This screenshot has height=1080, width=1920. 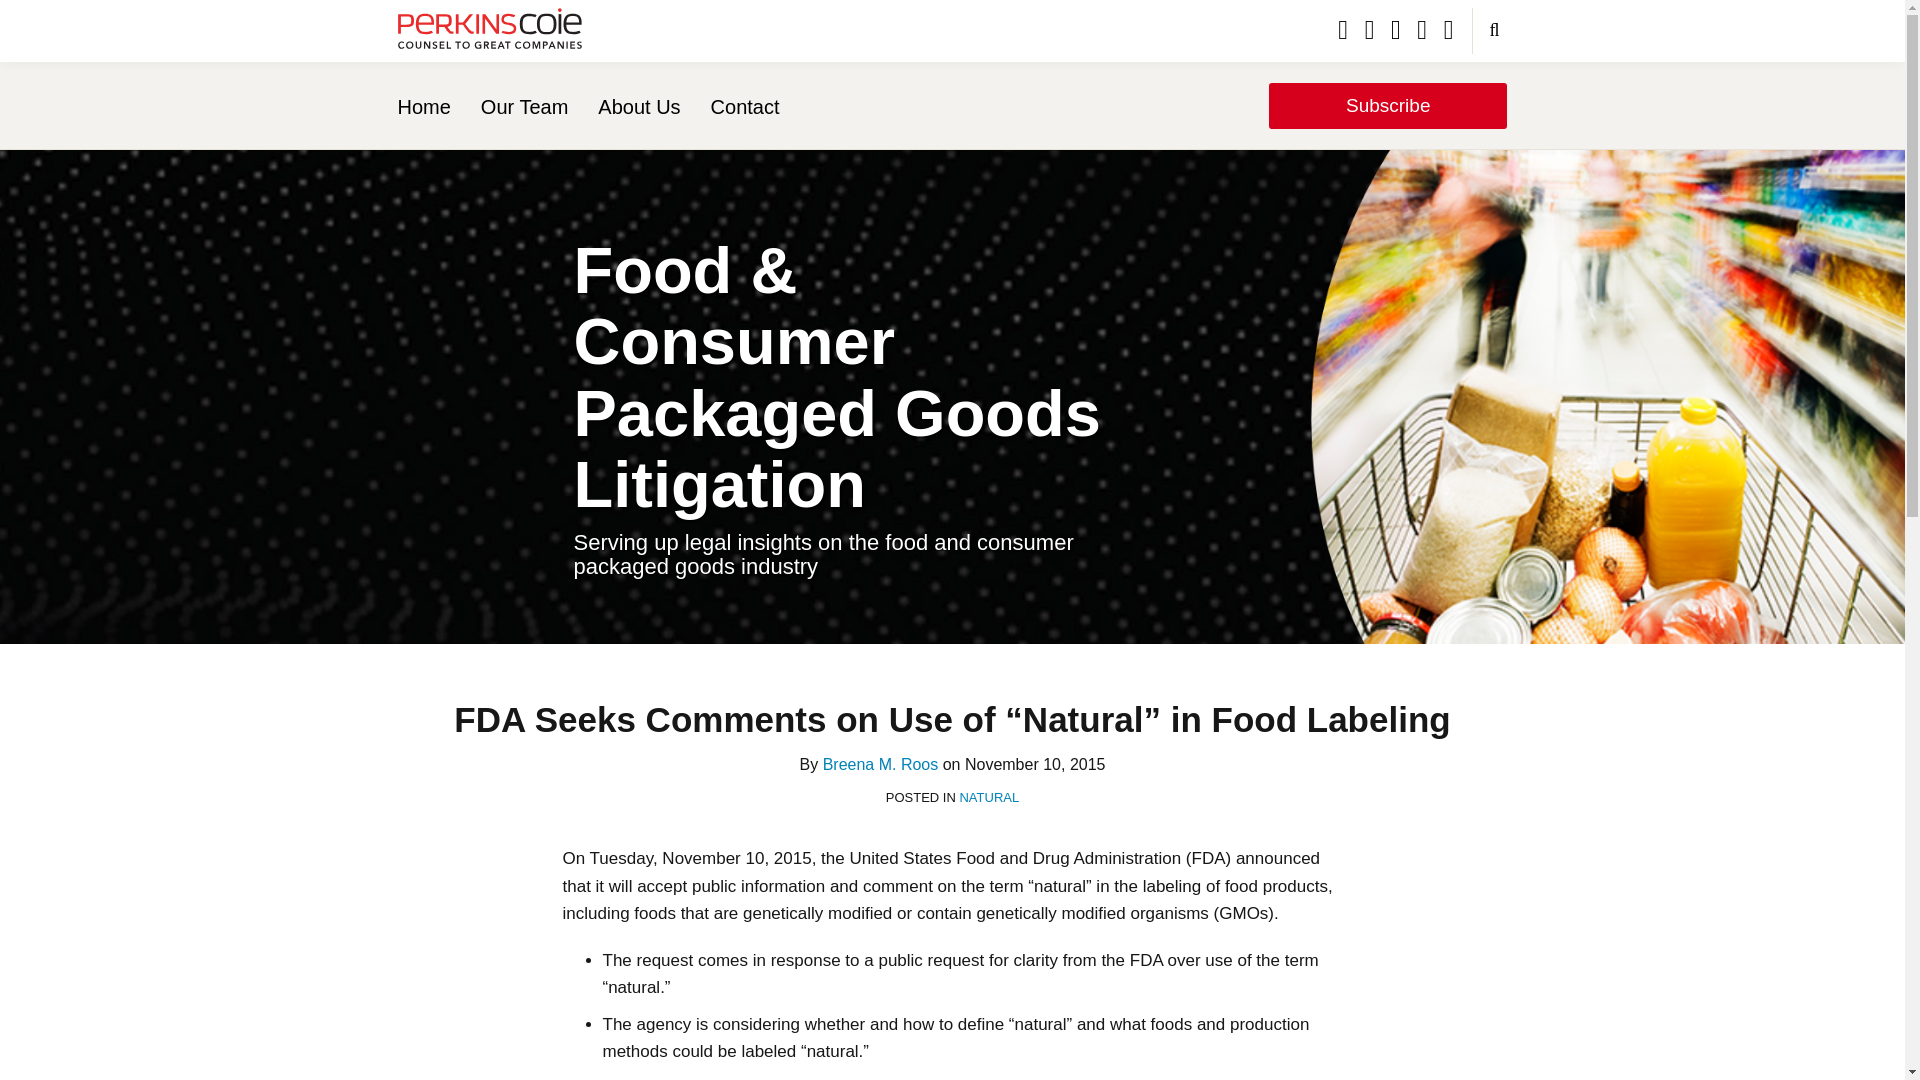 What do you see at coordinates (1388, 106) in the screenshot?
I see `Subscribe` at bounding box center [1388, 106].